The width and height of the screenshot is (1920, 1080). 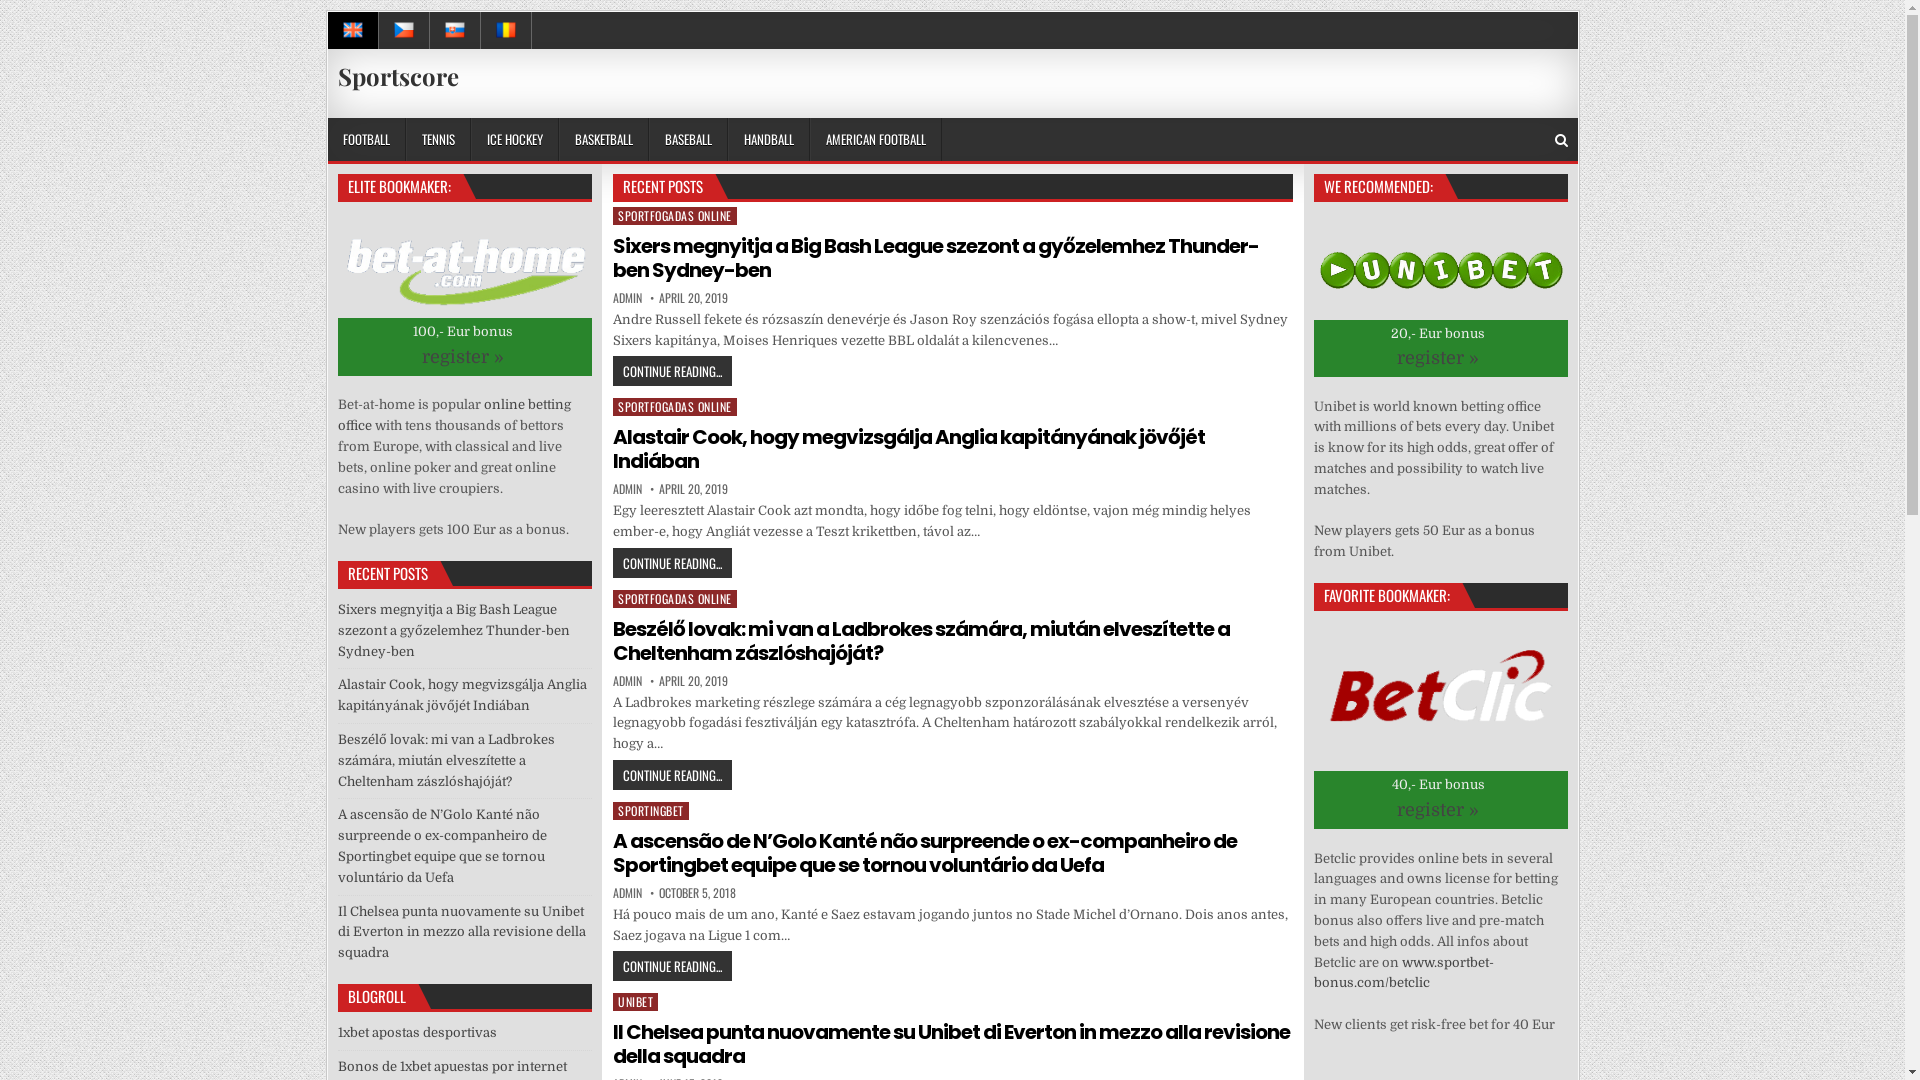 I want to click on livescore, so click(x=354, y=30).